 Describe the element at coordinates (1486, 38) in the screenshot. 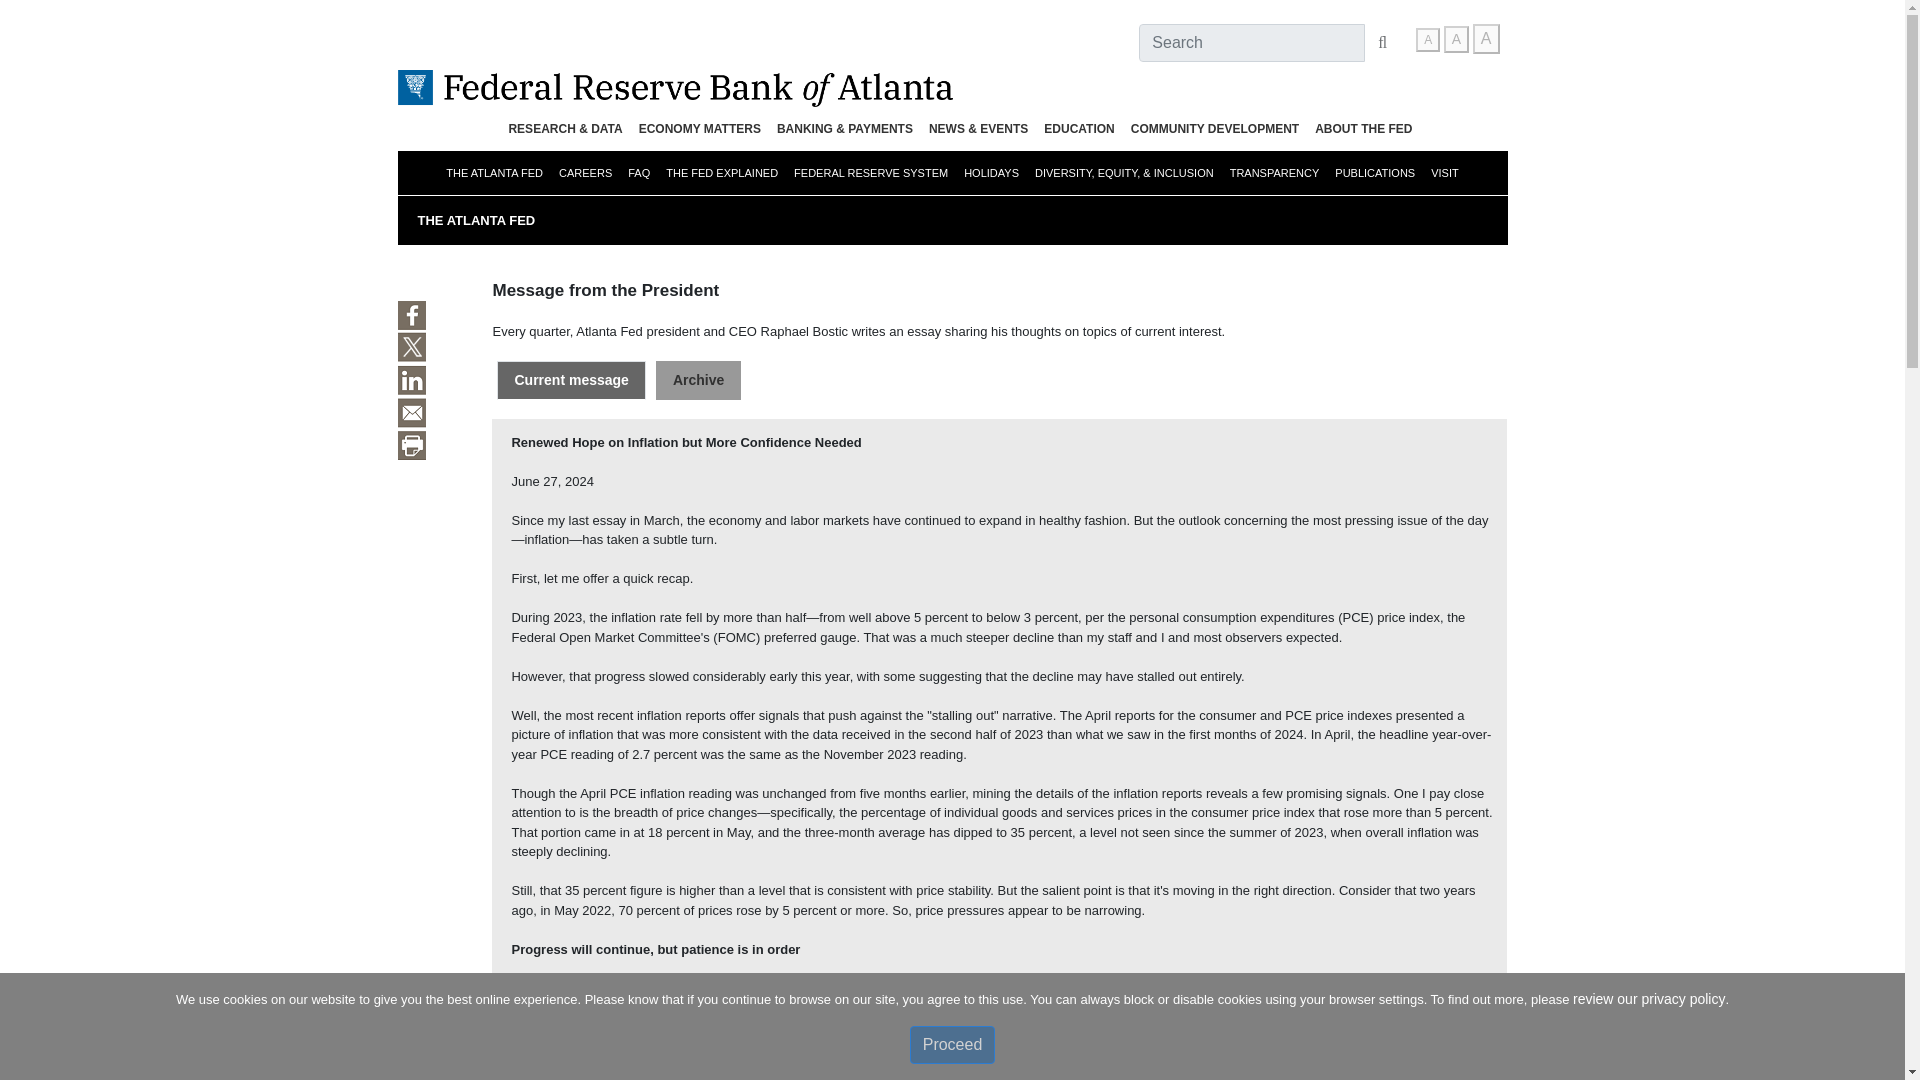

I see `A` at that location.